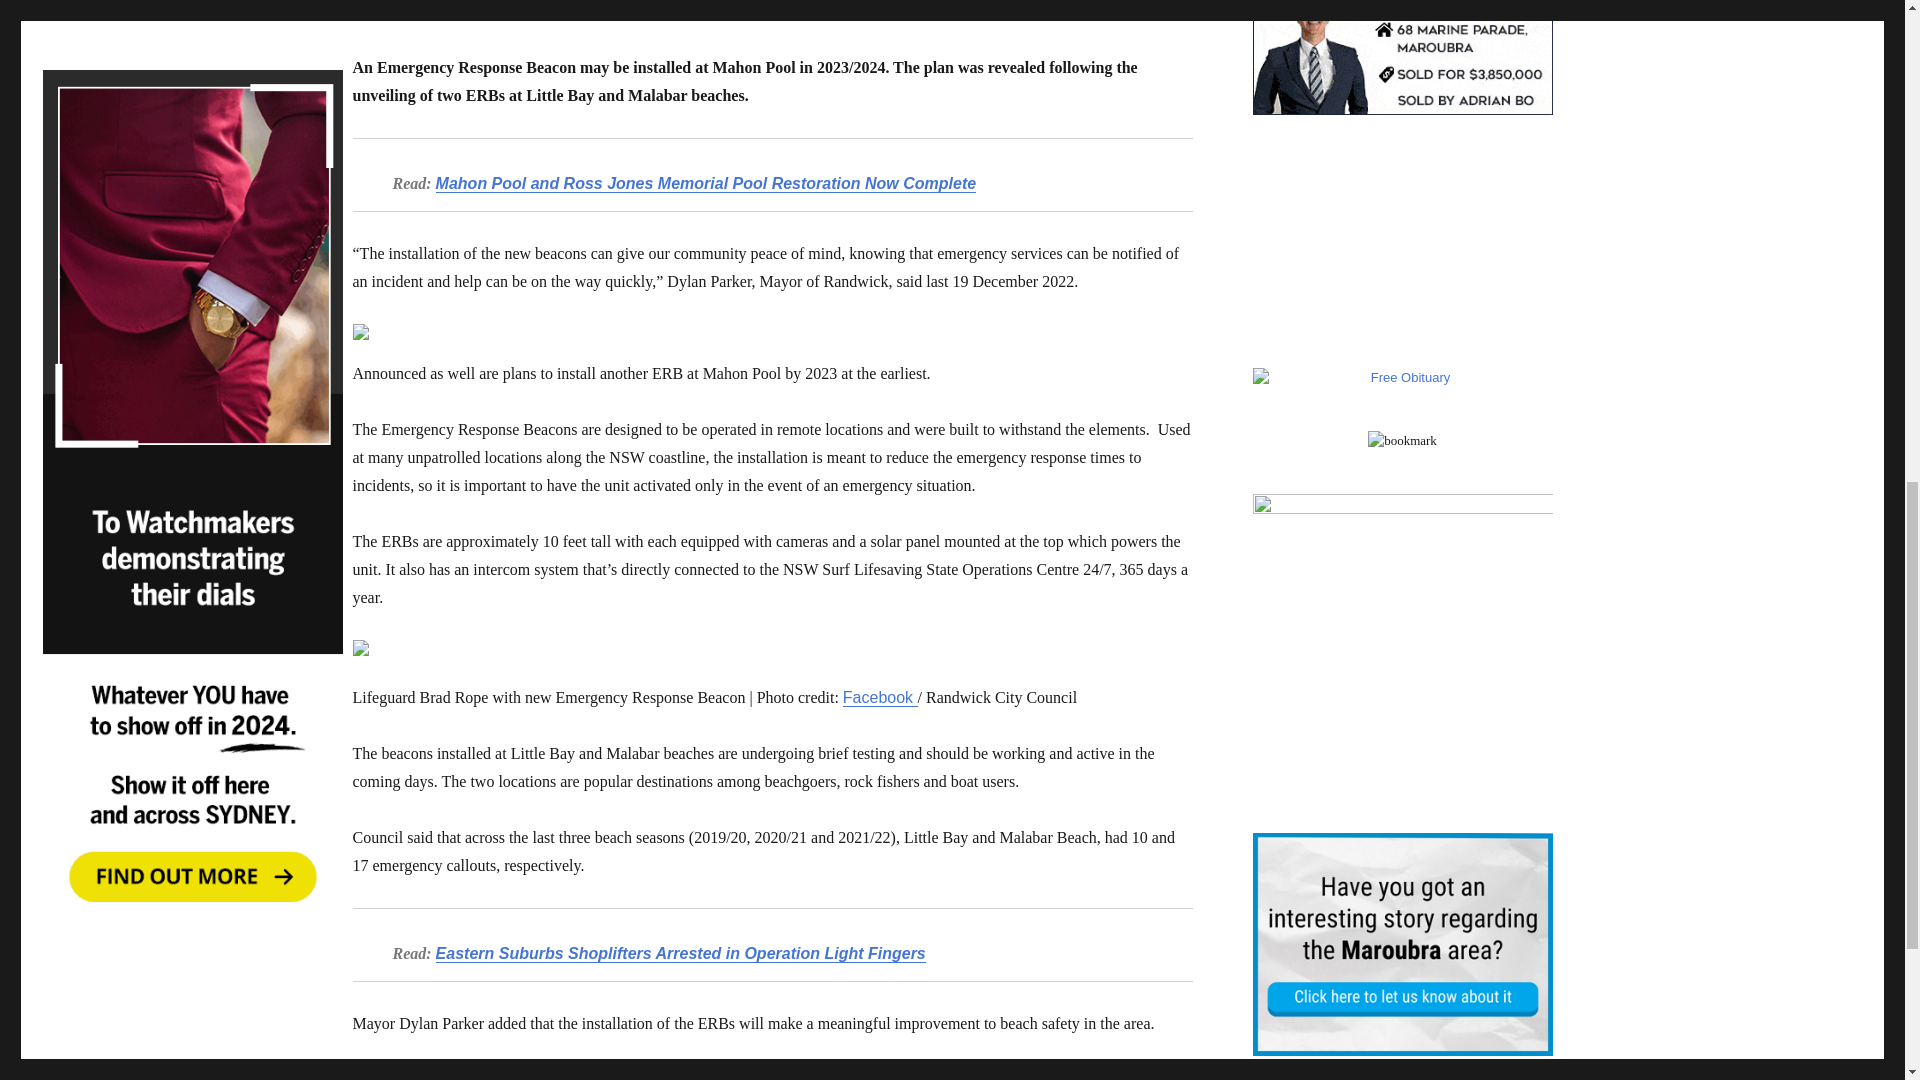 The width and height of the screenshot is (1920, 1080). Describe the element at coordinates (492, 1072) in the screenshot. I see `Share` at that location.